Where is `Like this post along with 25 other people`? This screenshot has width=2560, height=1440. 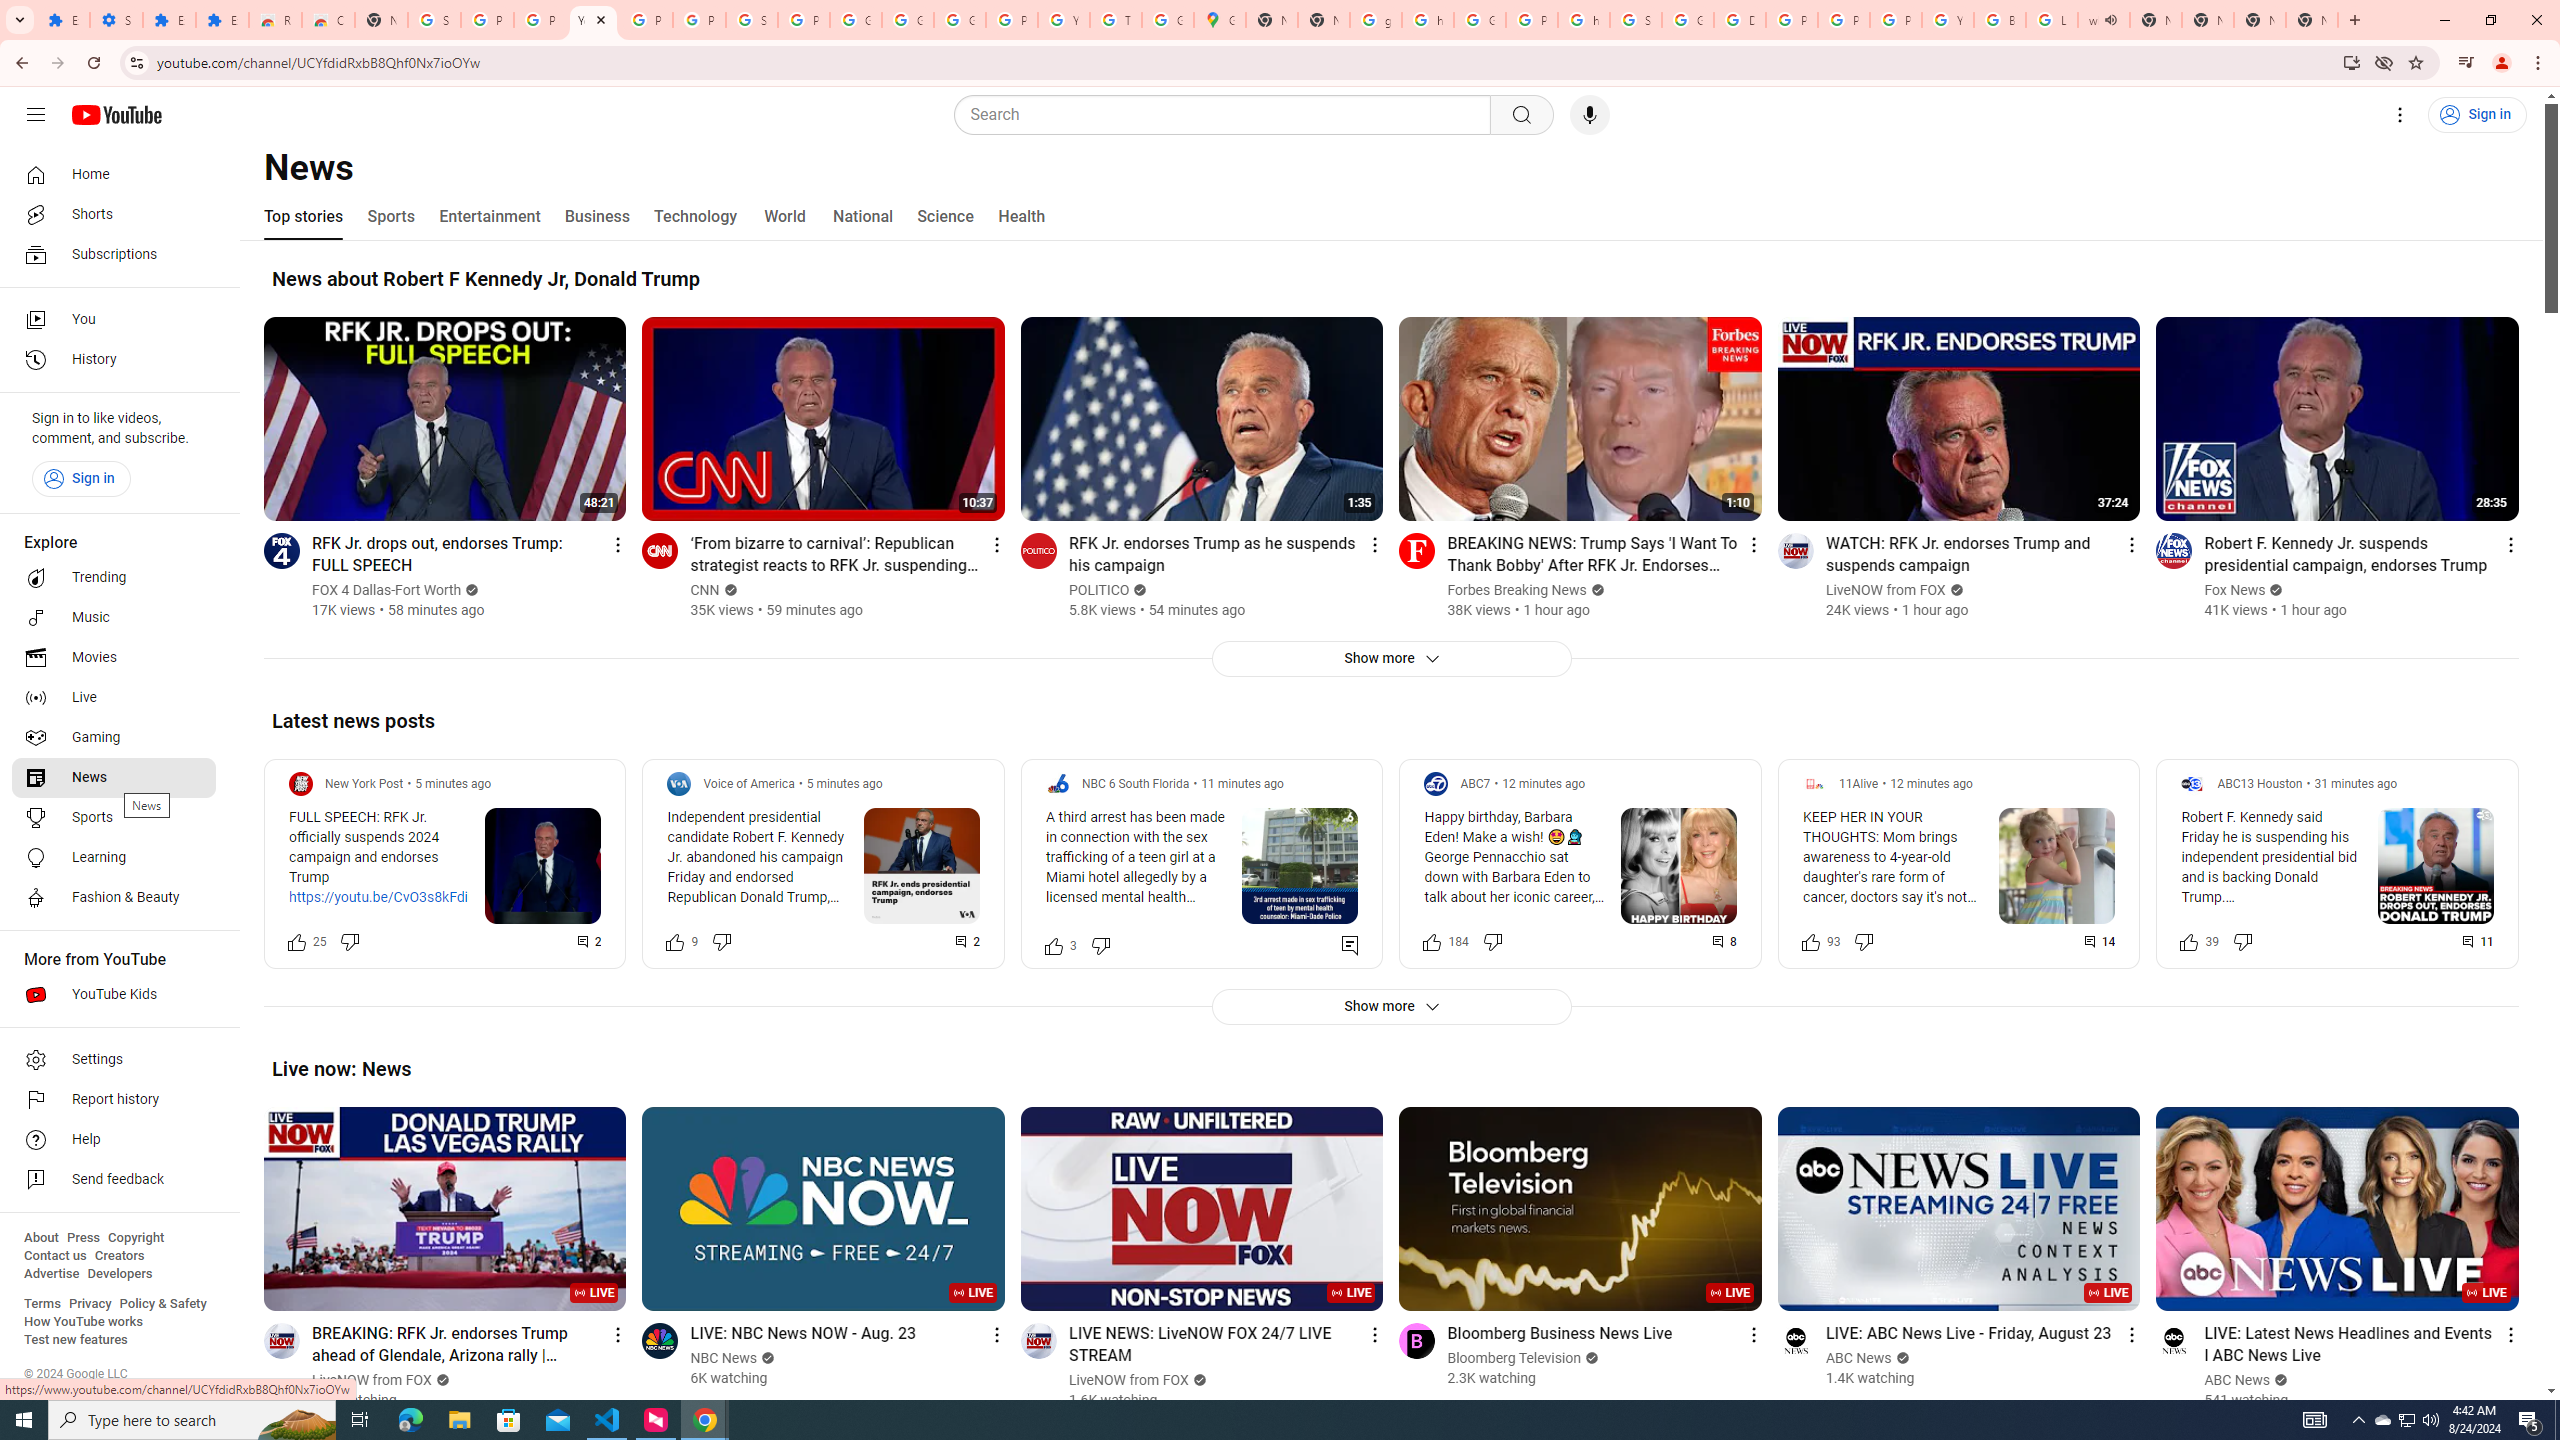
Like this post along with 25 other people is located at coordinates (296, 940).